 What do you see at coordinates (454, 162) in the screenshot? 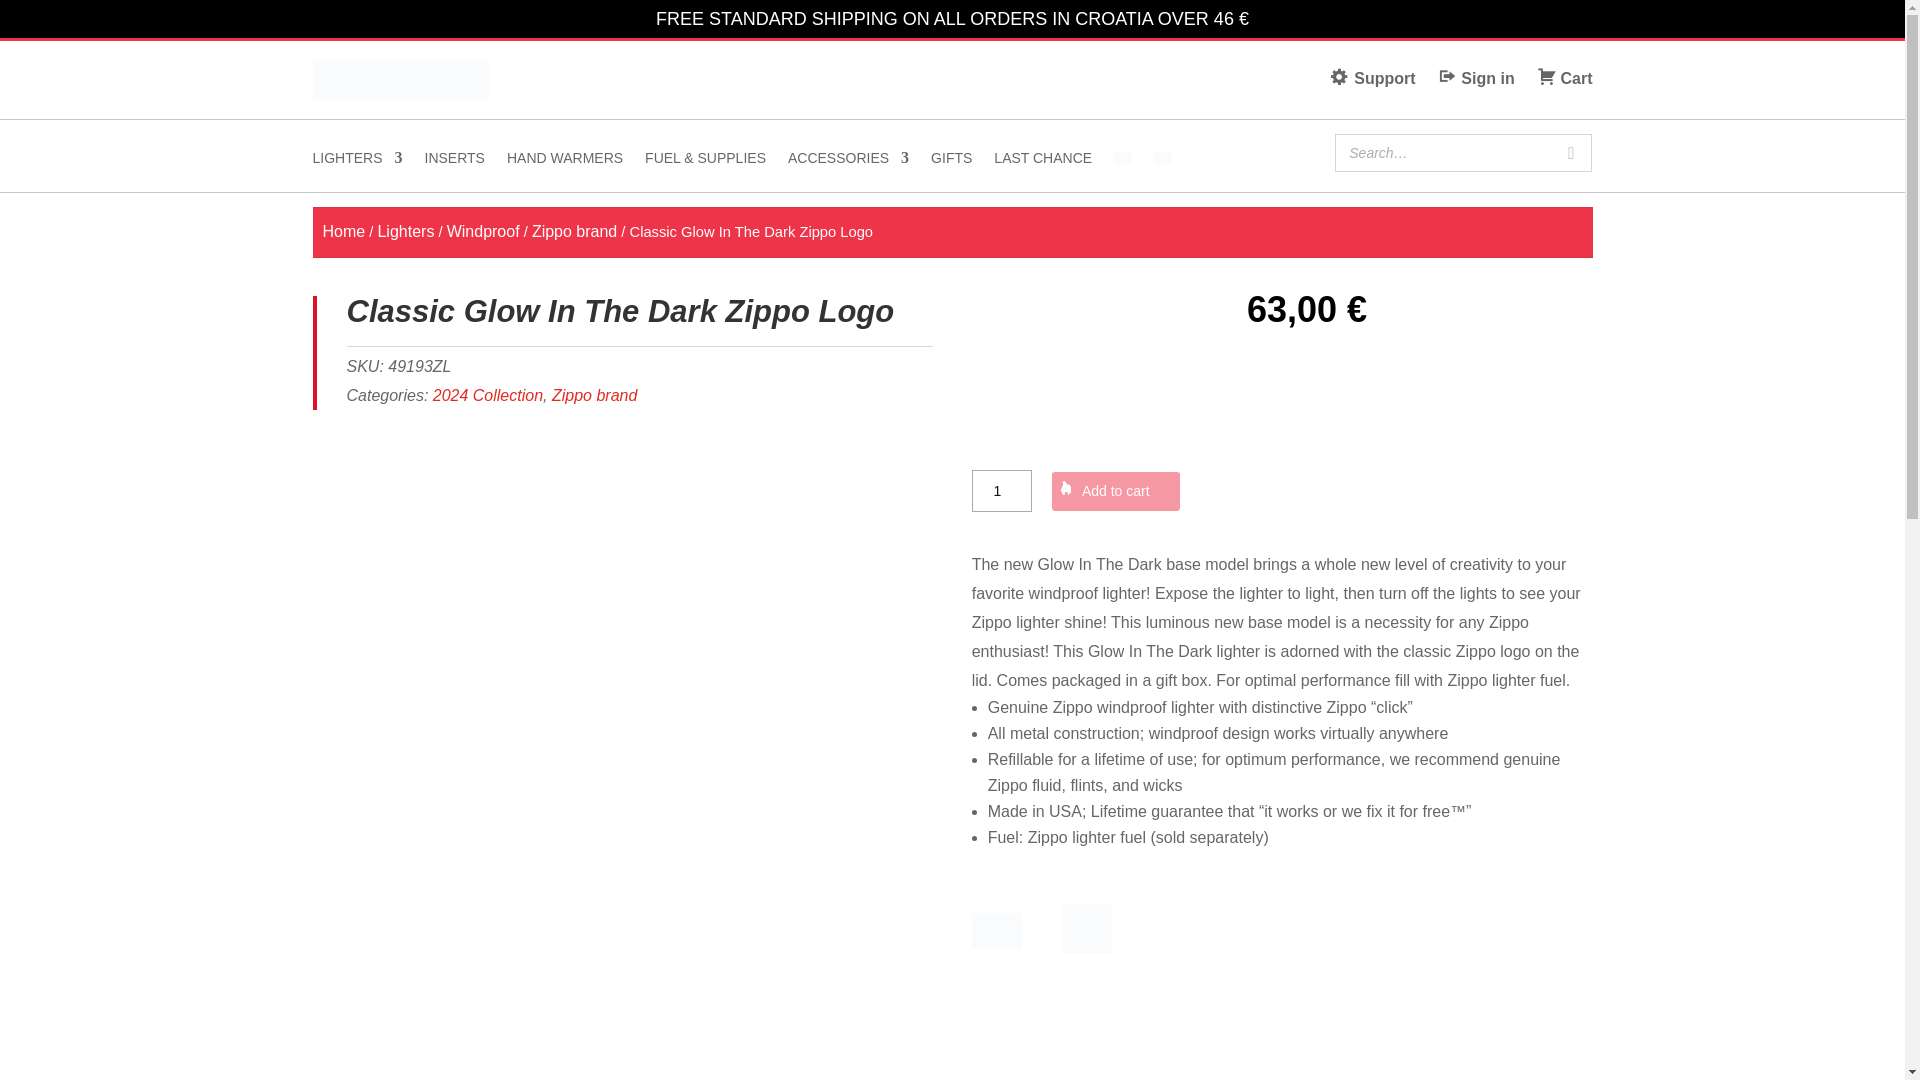
I see `INSERTS` at bounding box center [454, 162].